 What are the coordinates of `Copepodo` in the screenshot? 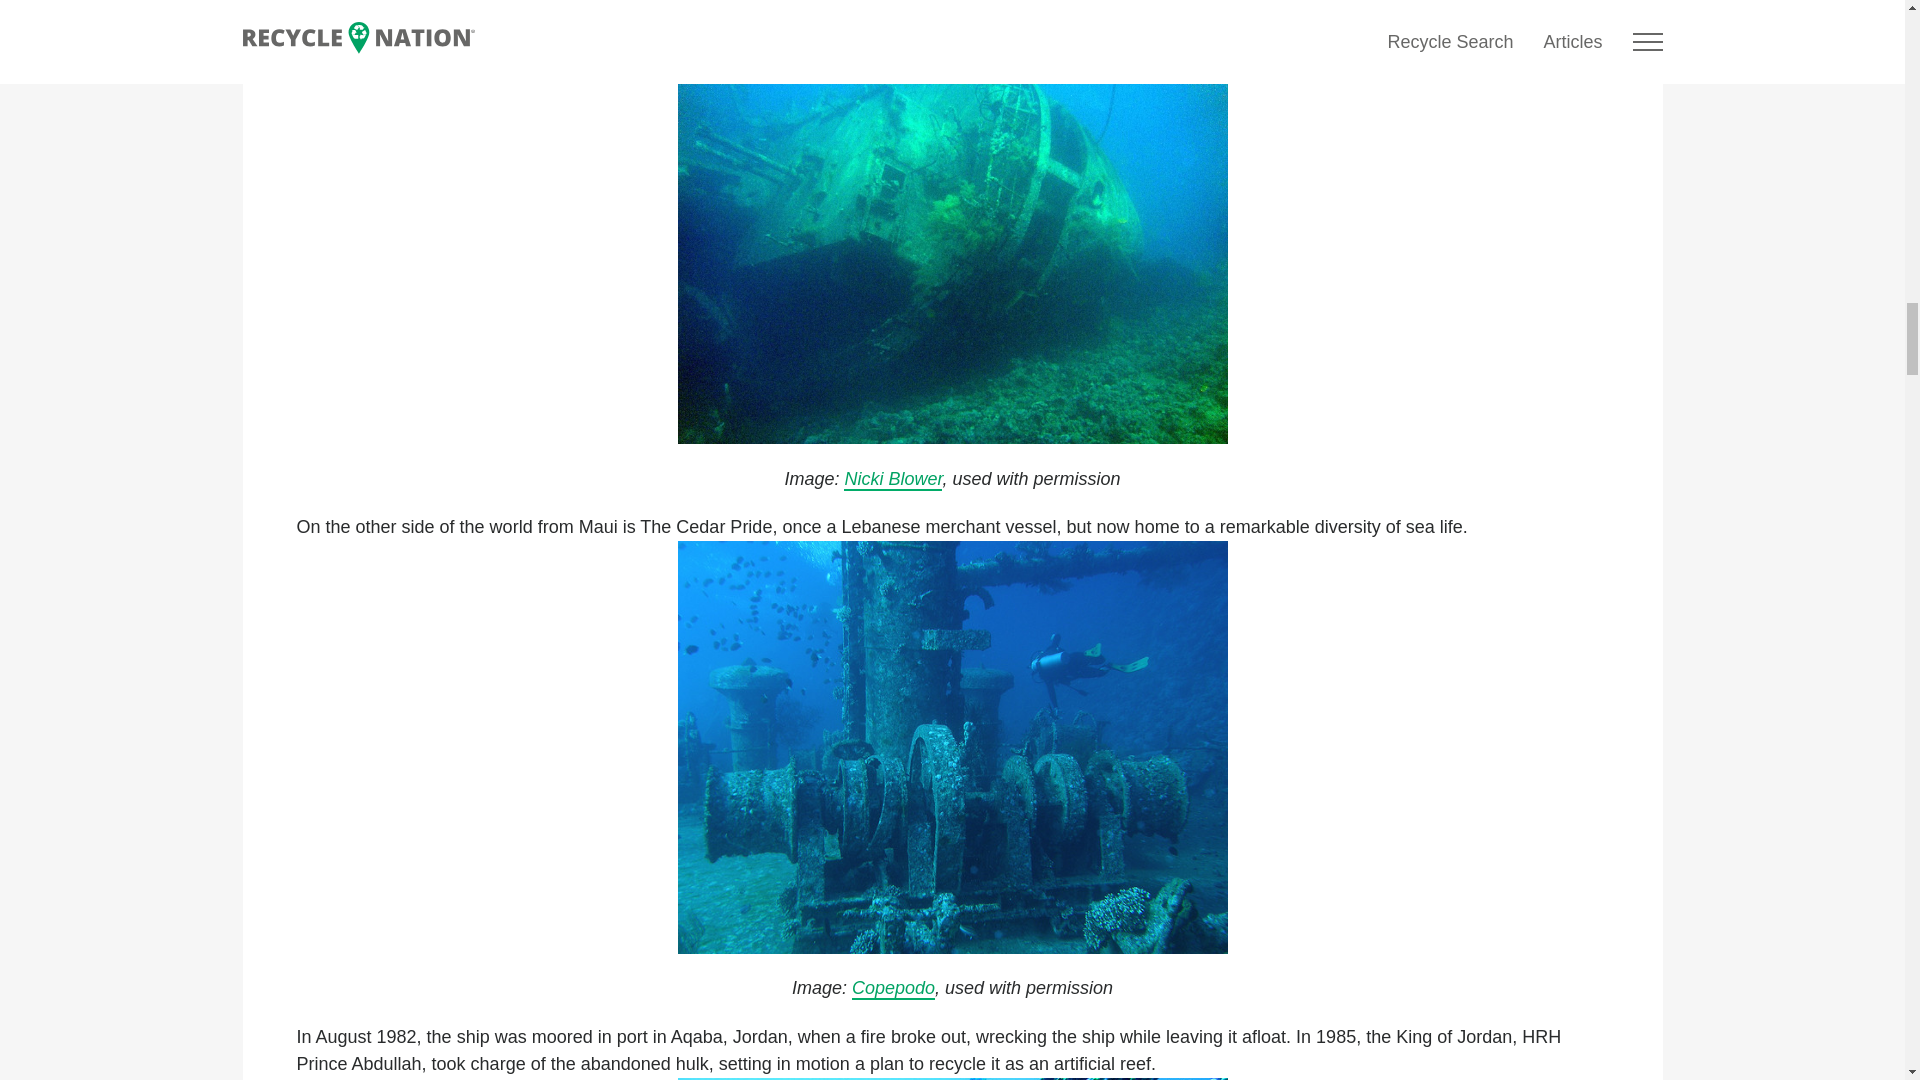 It's located at (894, 989).